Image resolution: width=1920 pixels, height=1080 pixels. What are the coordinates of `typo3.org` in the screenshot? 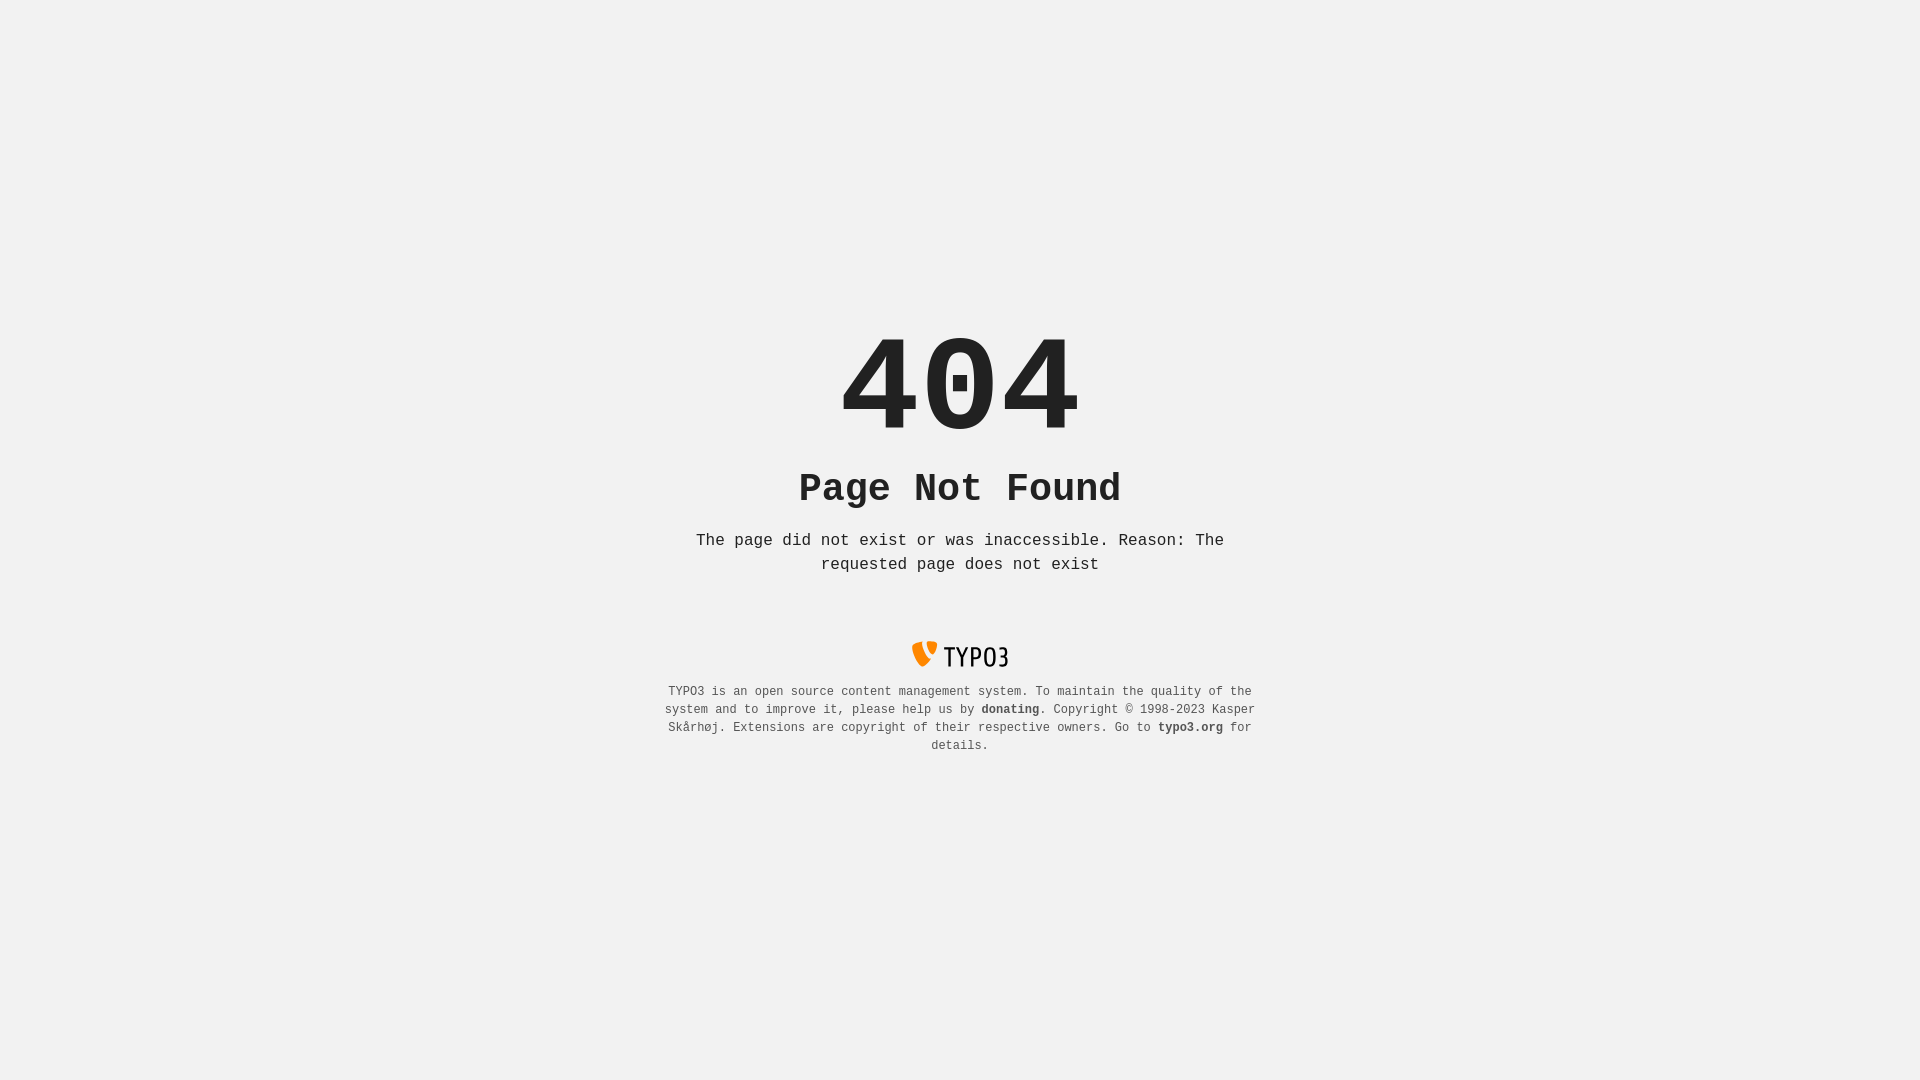 It's located at (1190, 728).